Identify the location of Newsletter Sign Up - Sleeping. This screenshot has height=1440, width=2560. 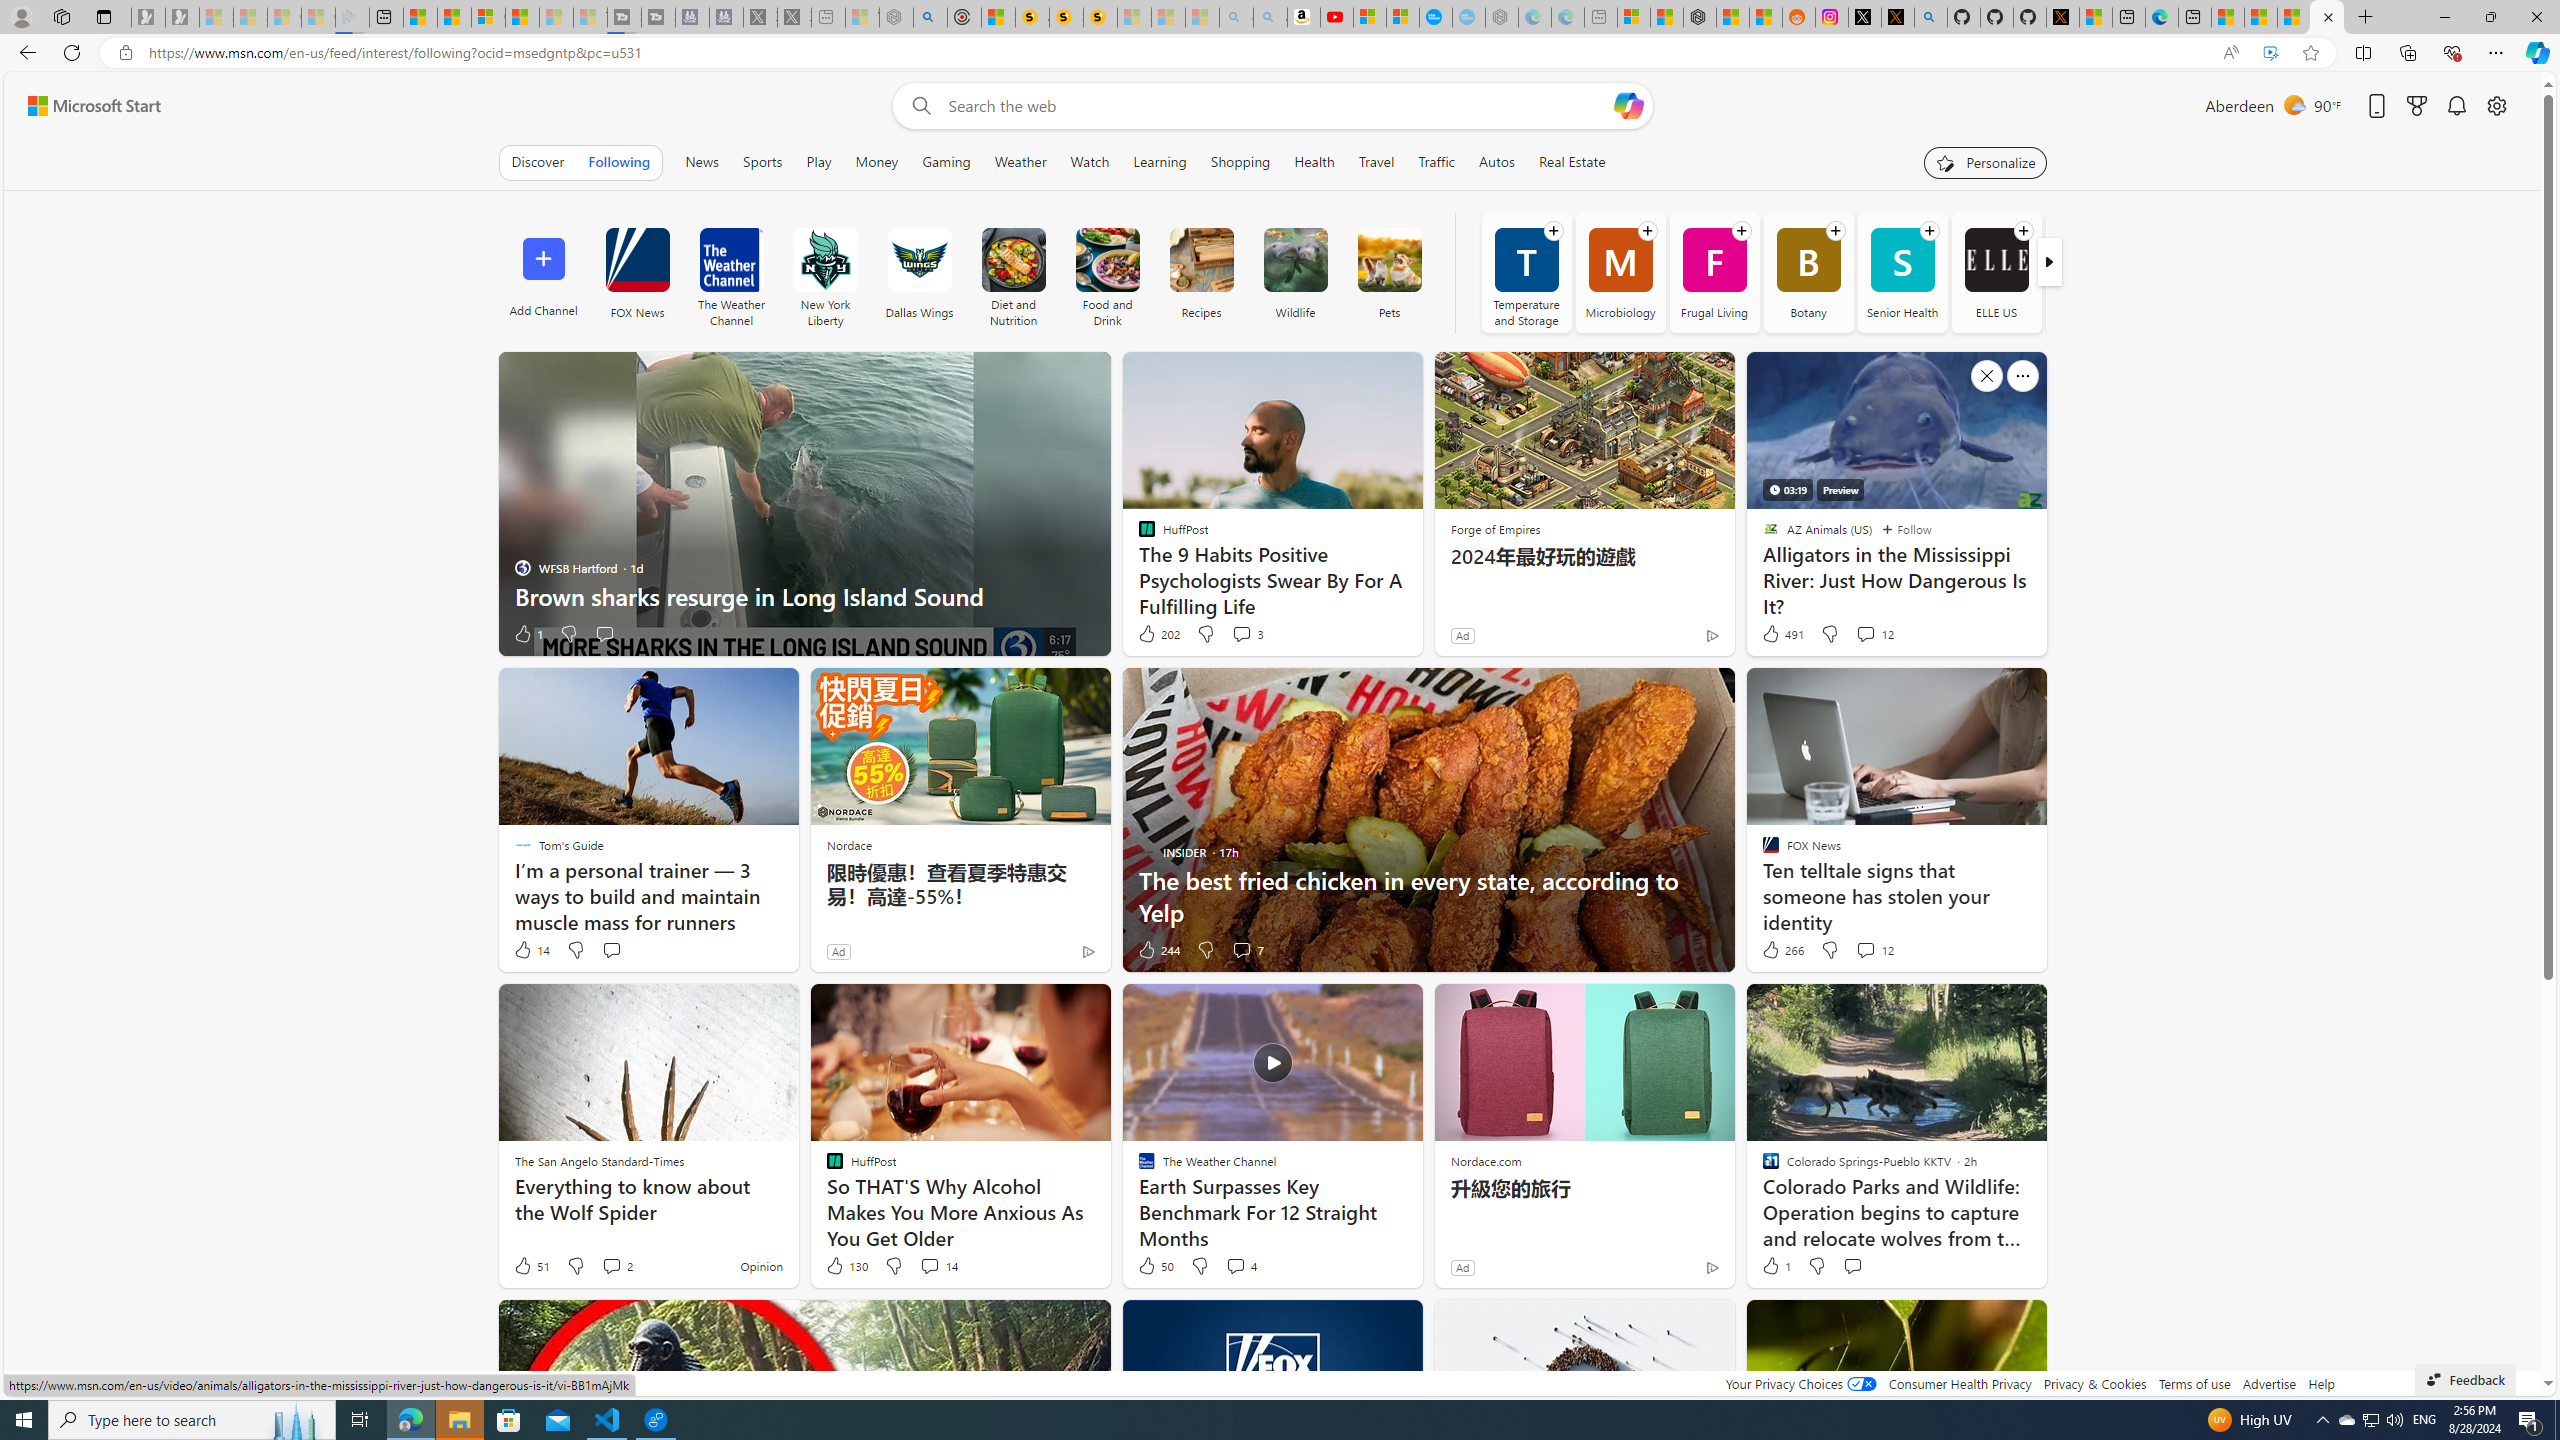
(182, 17).